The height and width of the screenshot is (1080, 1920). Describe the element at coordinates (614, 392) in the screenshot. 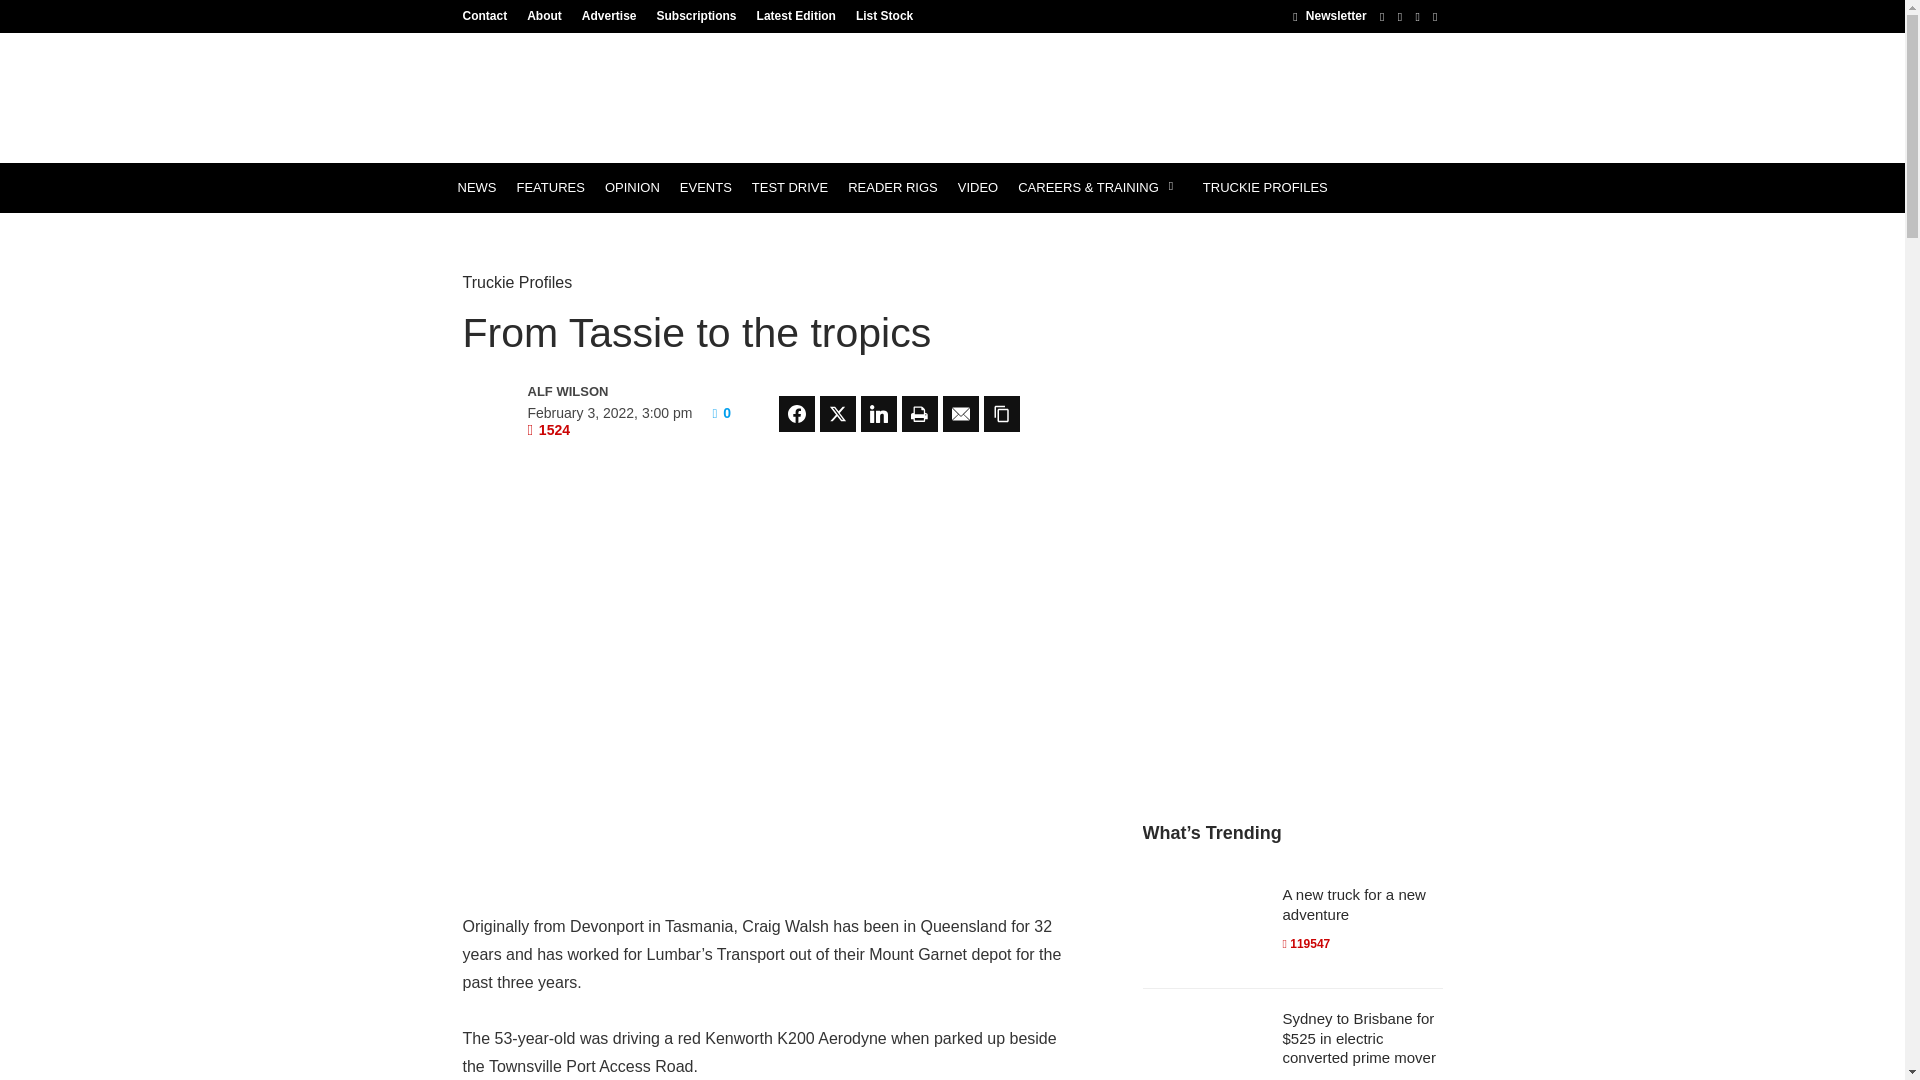

I see `View all posts by Alf Wilson` at that location.